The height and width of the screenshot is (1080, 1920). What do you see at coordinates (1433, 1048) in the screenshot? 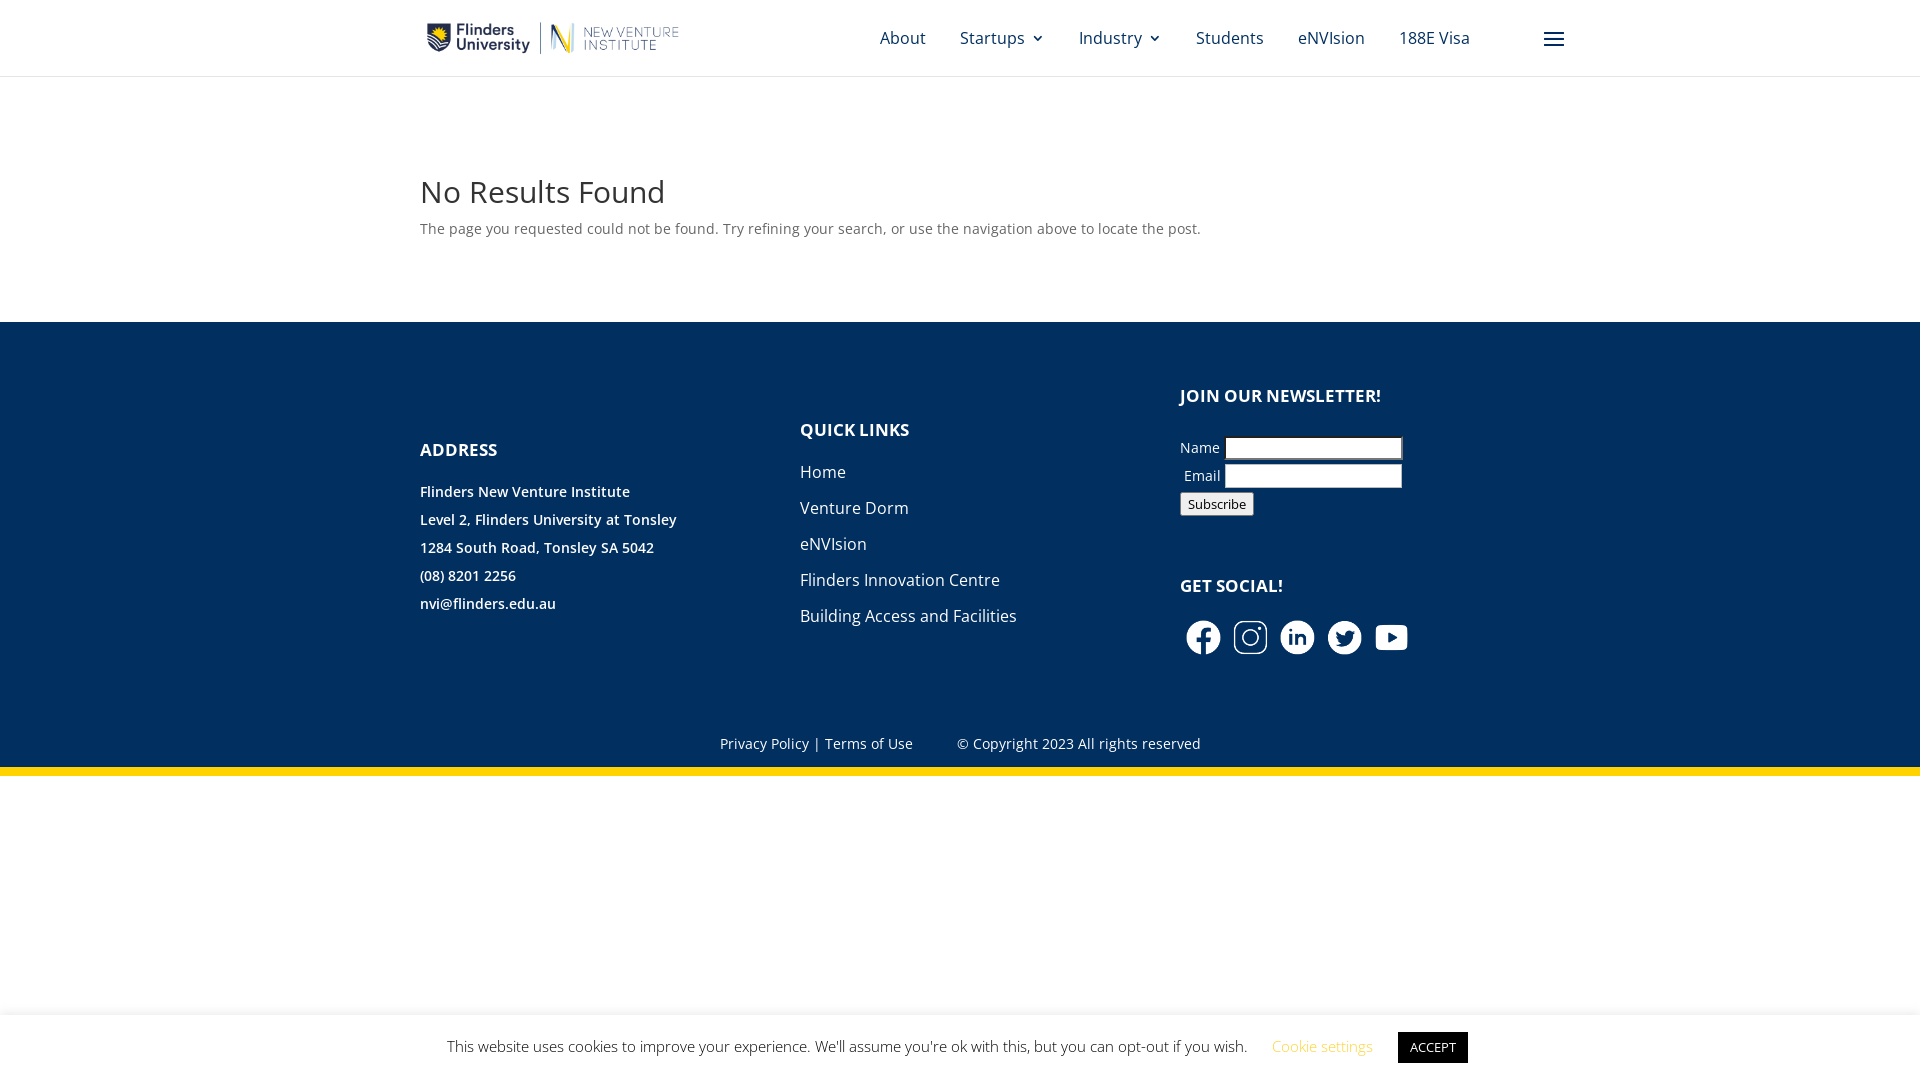
I see `ACCEPT` at bounding box center [1433, 1048].